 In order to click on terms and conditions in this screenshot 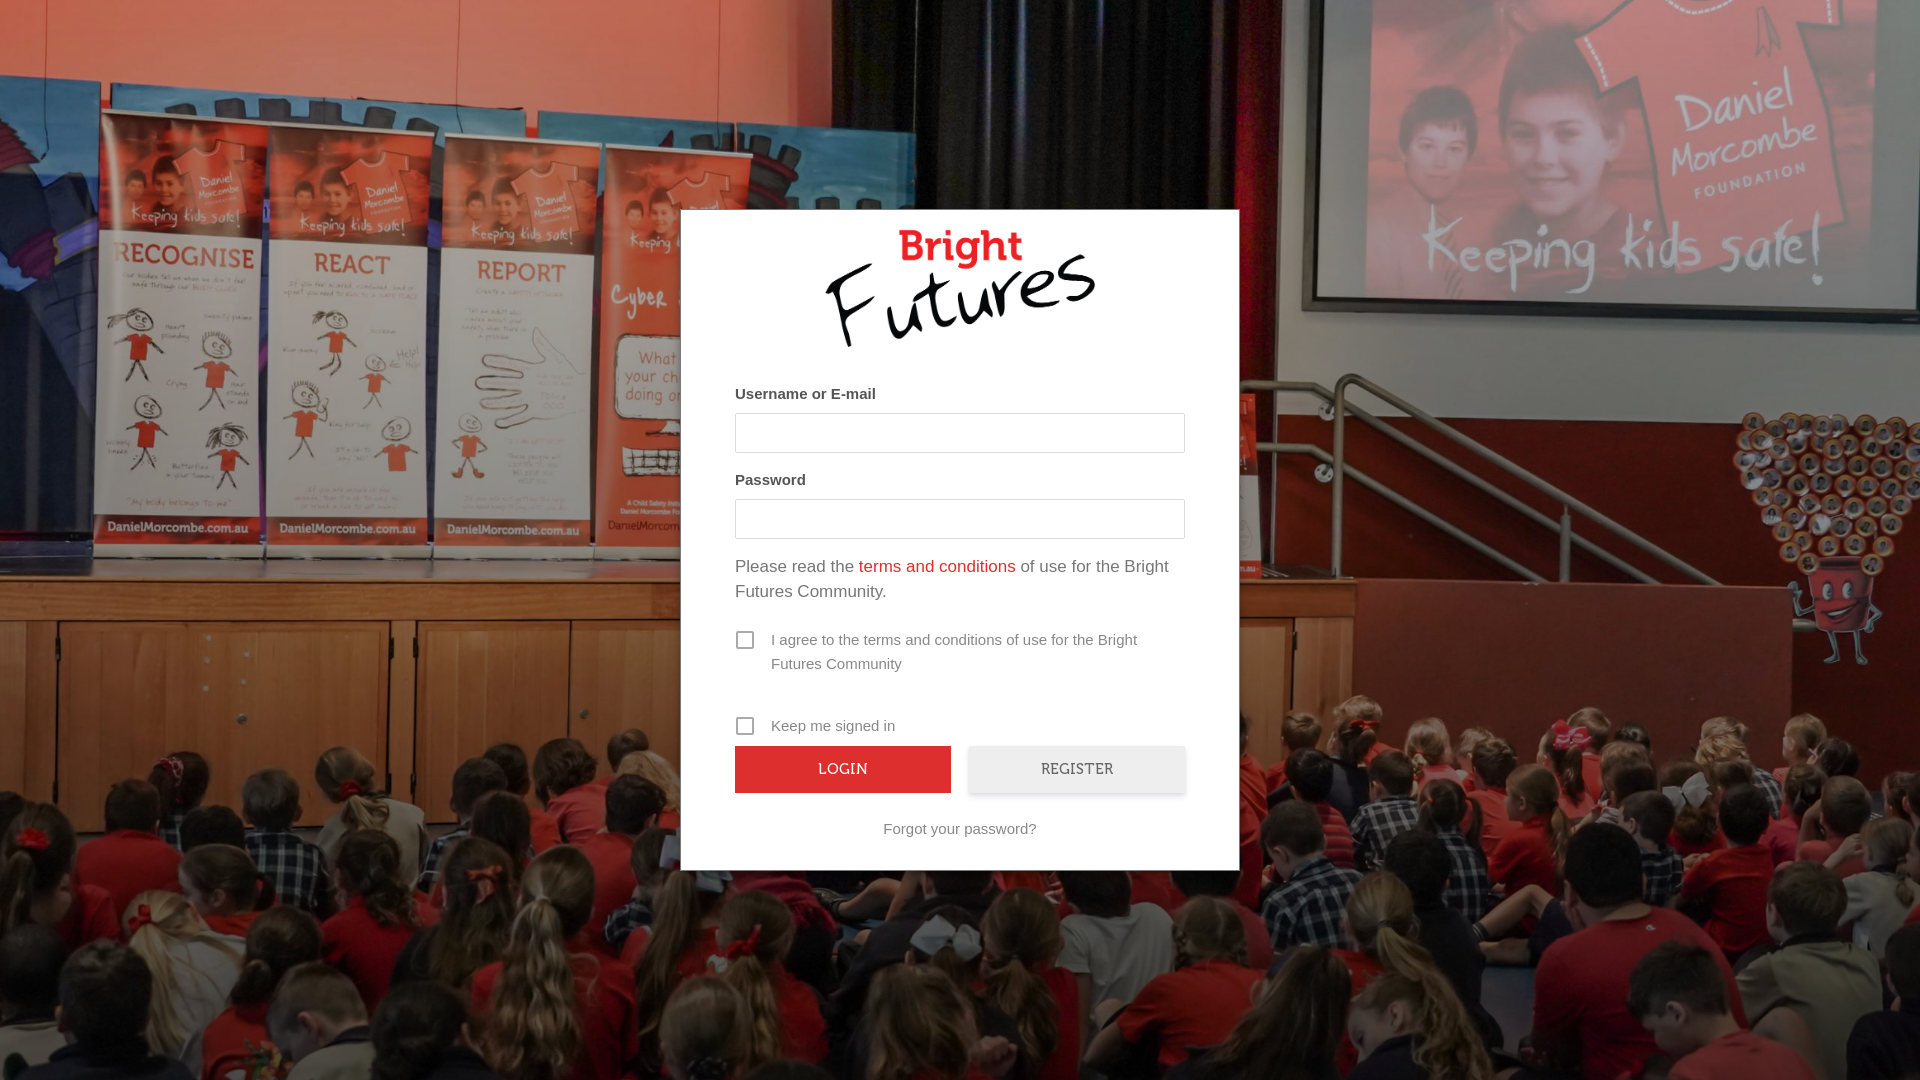, I will do `click(938, 566)`.